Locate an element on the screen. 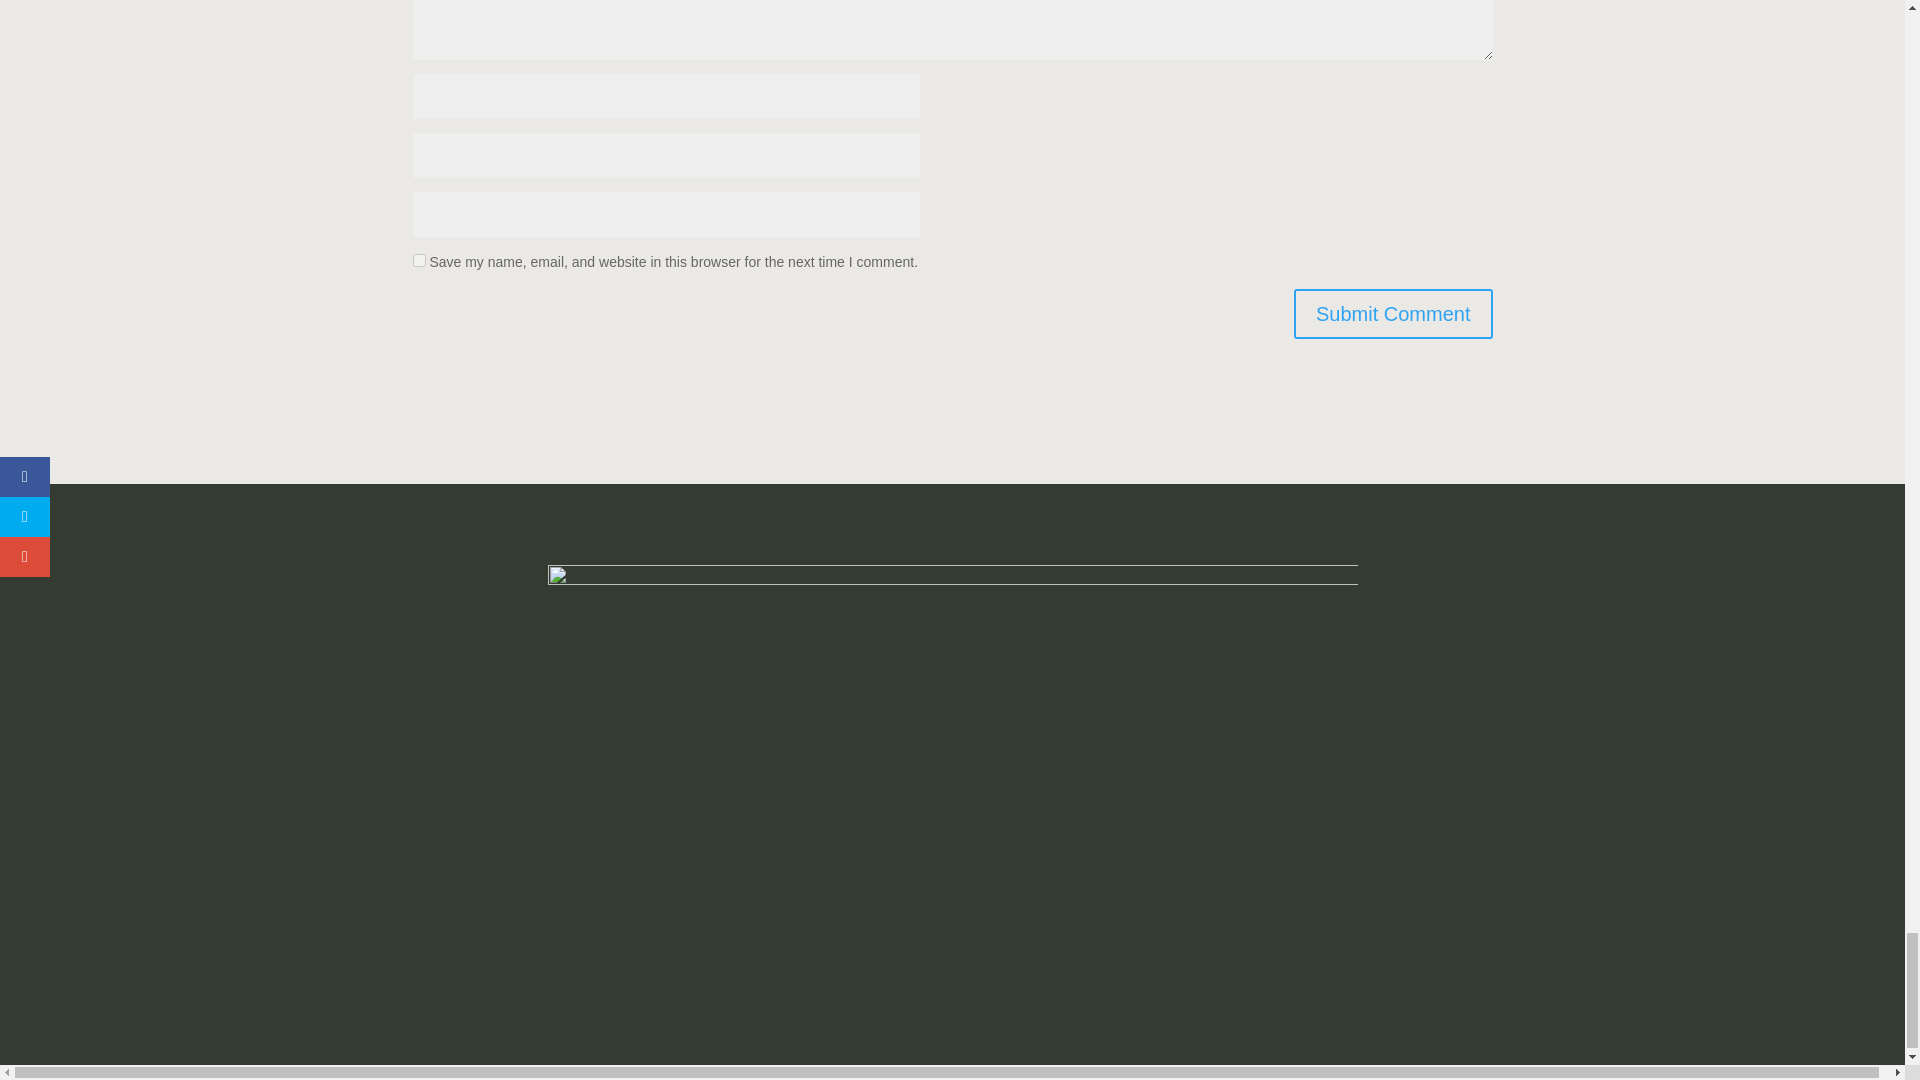  Submit Comment is located at coordinates (1394, 314).